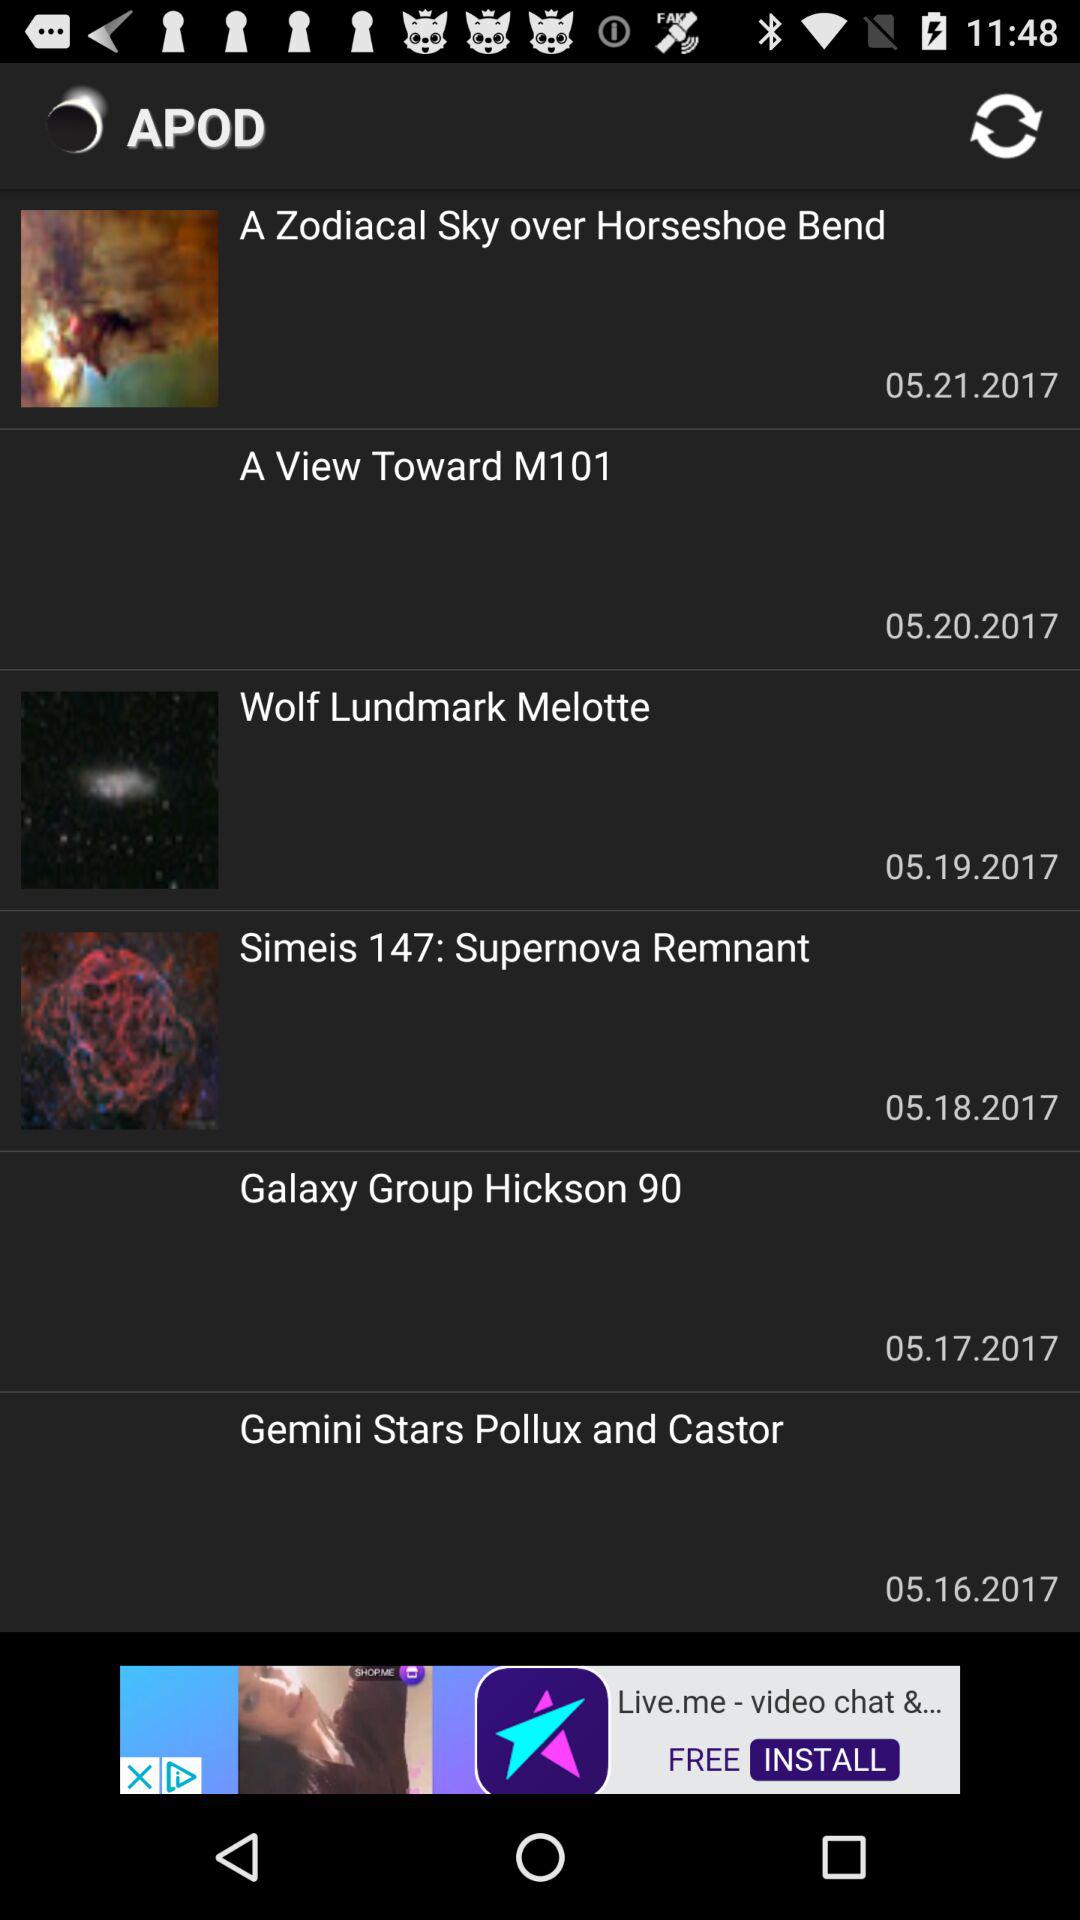  What do you see at coordinates (540, 1728) in the screenshot?
I see `view advertisement` at bounding box center [540, 1728].